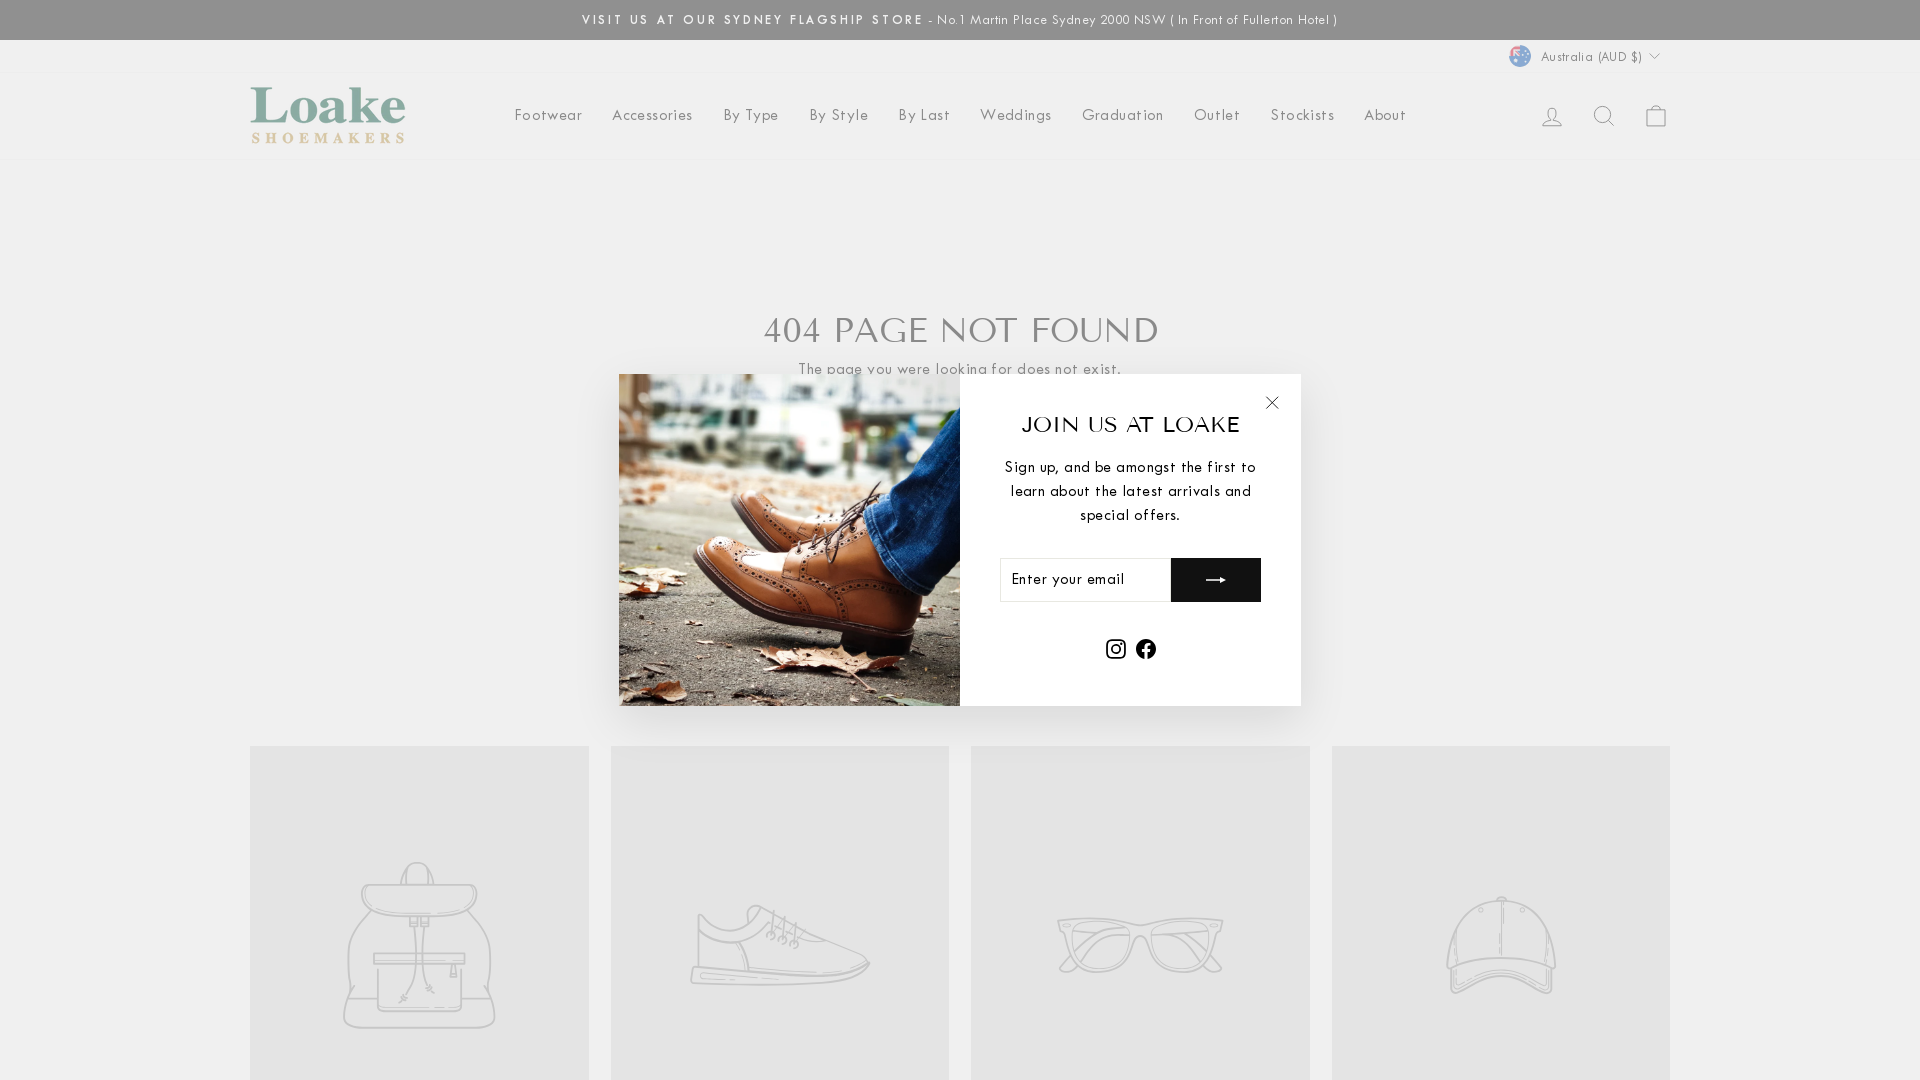 This screenshot has height=1080, width=1920. What do you see at coordinates (1123, 116) in the screenshot?
I see `Graduation` at bounding box center [1123, 116].